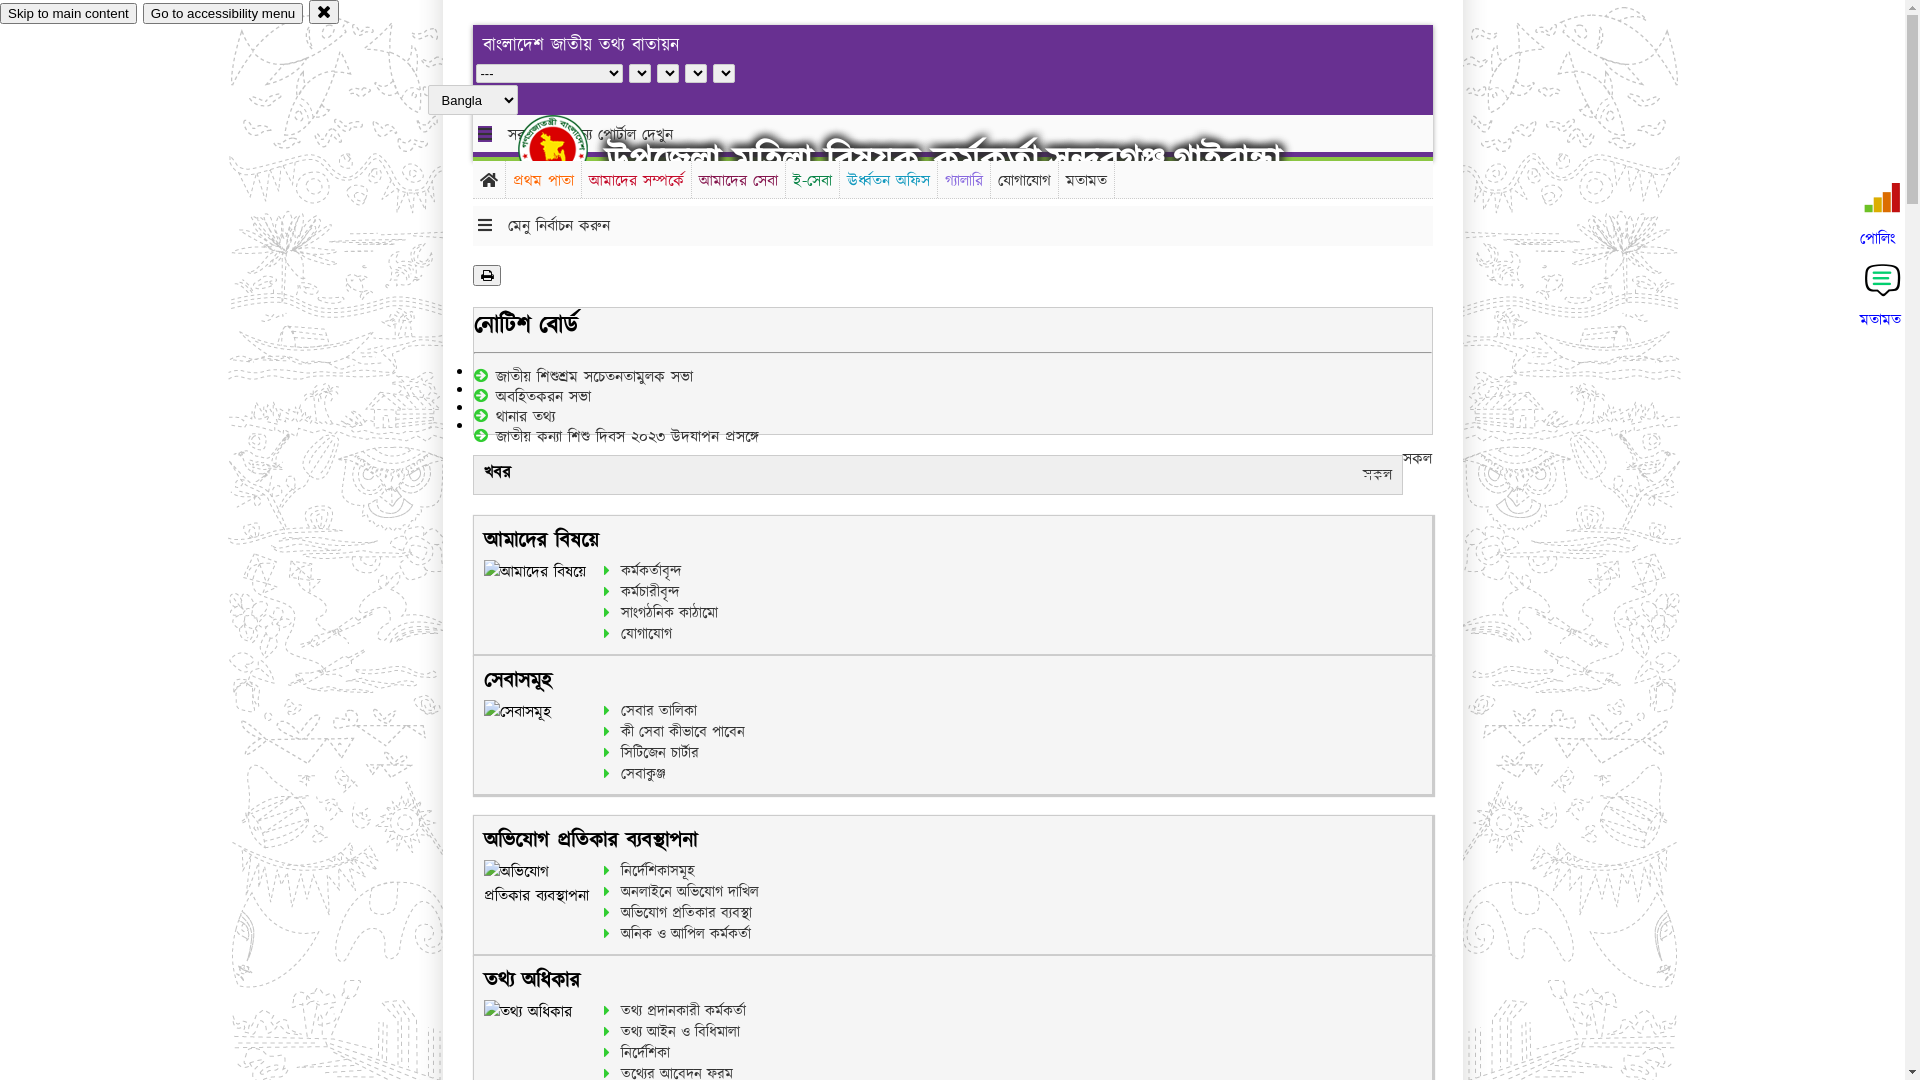 The height and width of the screenshot is (1080, 1920). Describe the element at coordinates (68, 14) in the screenshot. I see `Skip to main content` at that location.